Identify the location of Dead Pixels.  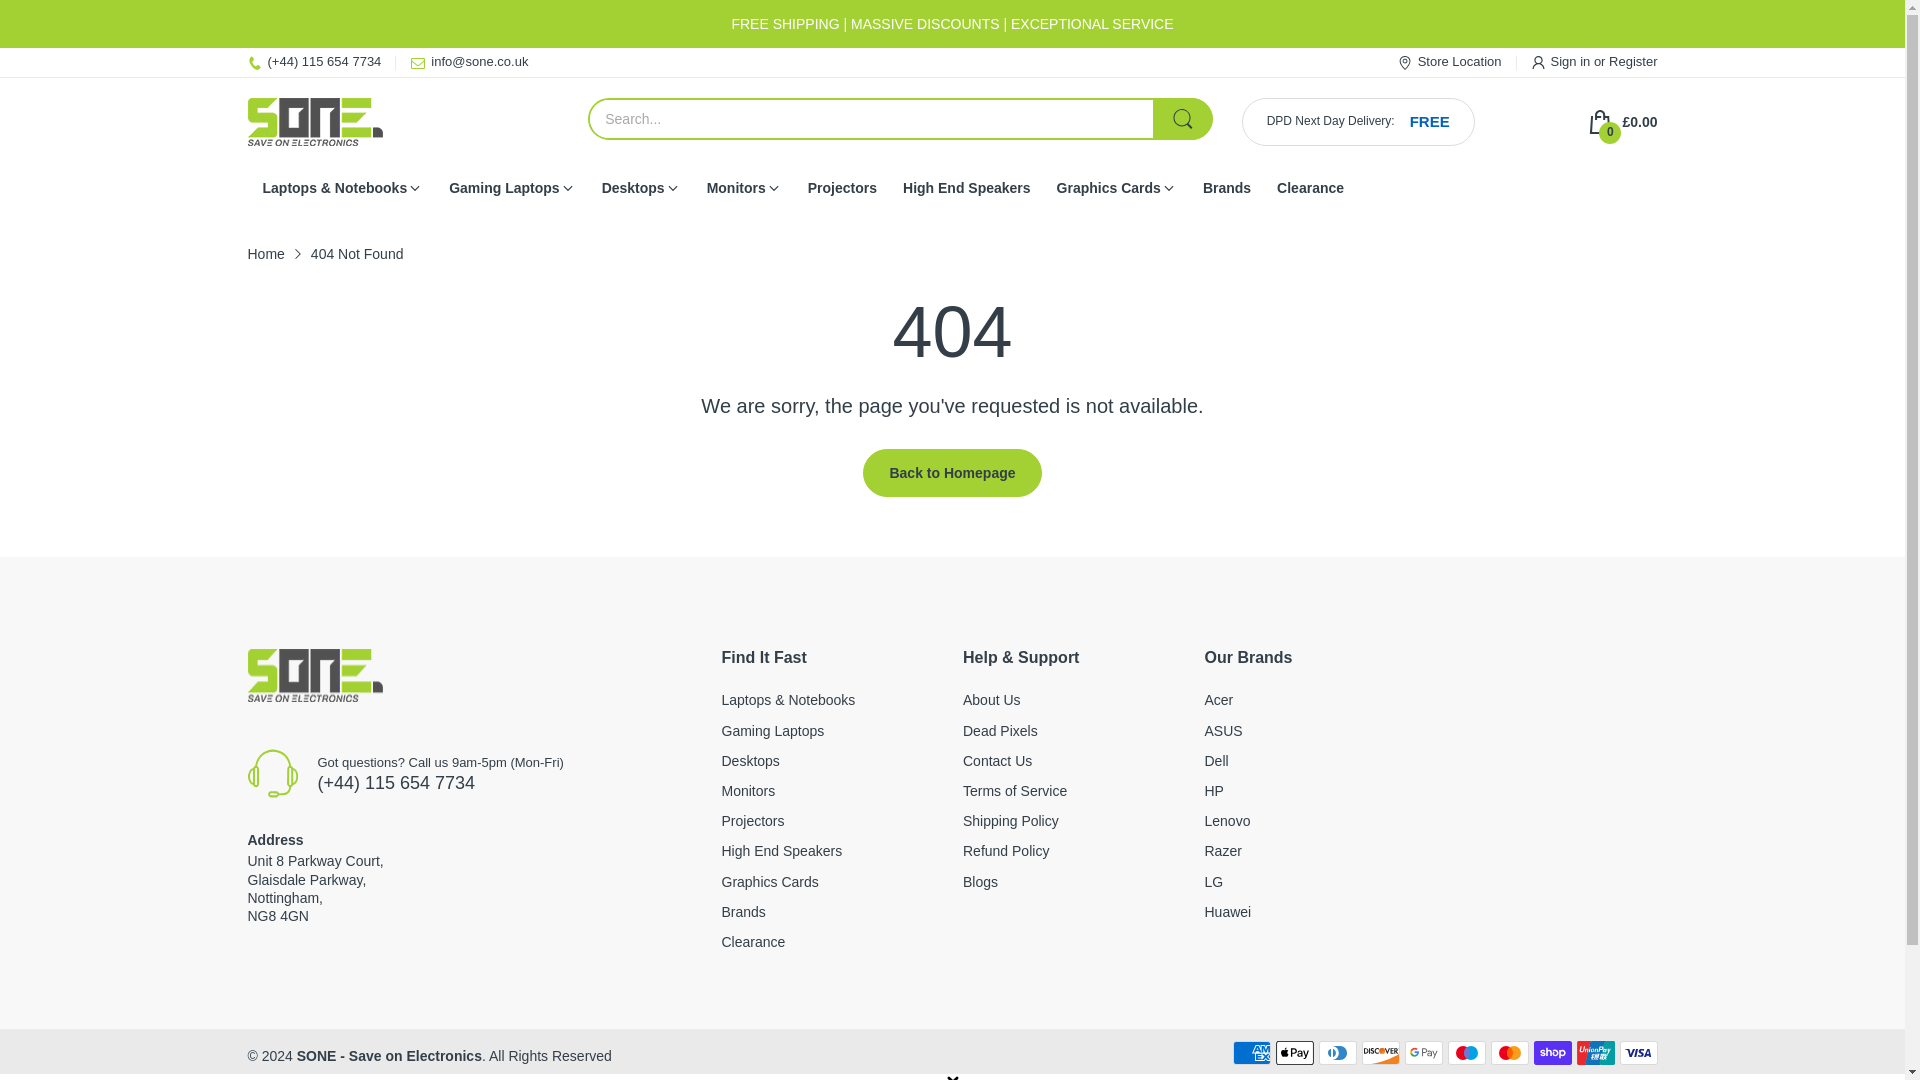
(1000, 730).